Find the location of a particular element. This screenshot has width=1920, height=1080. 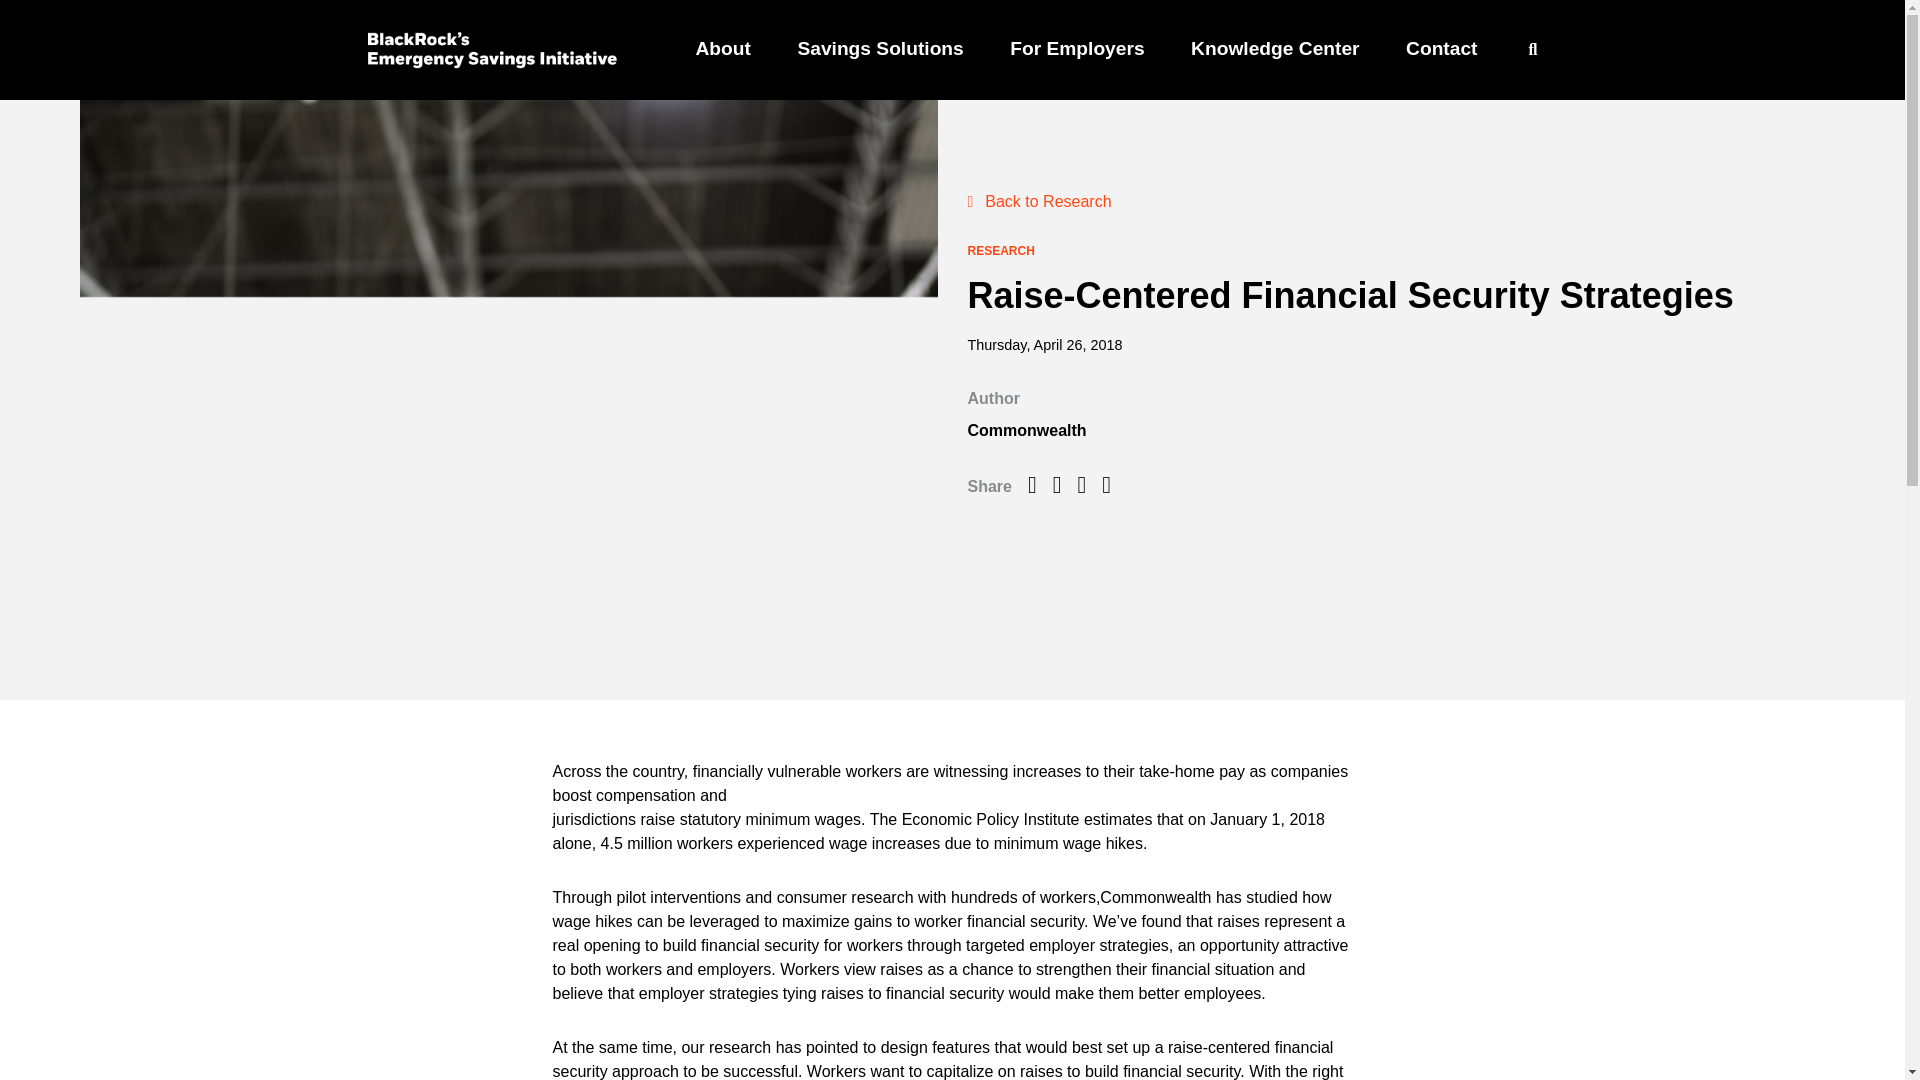

Savings Solutions is located at coordinates (880, 48).